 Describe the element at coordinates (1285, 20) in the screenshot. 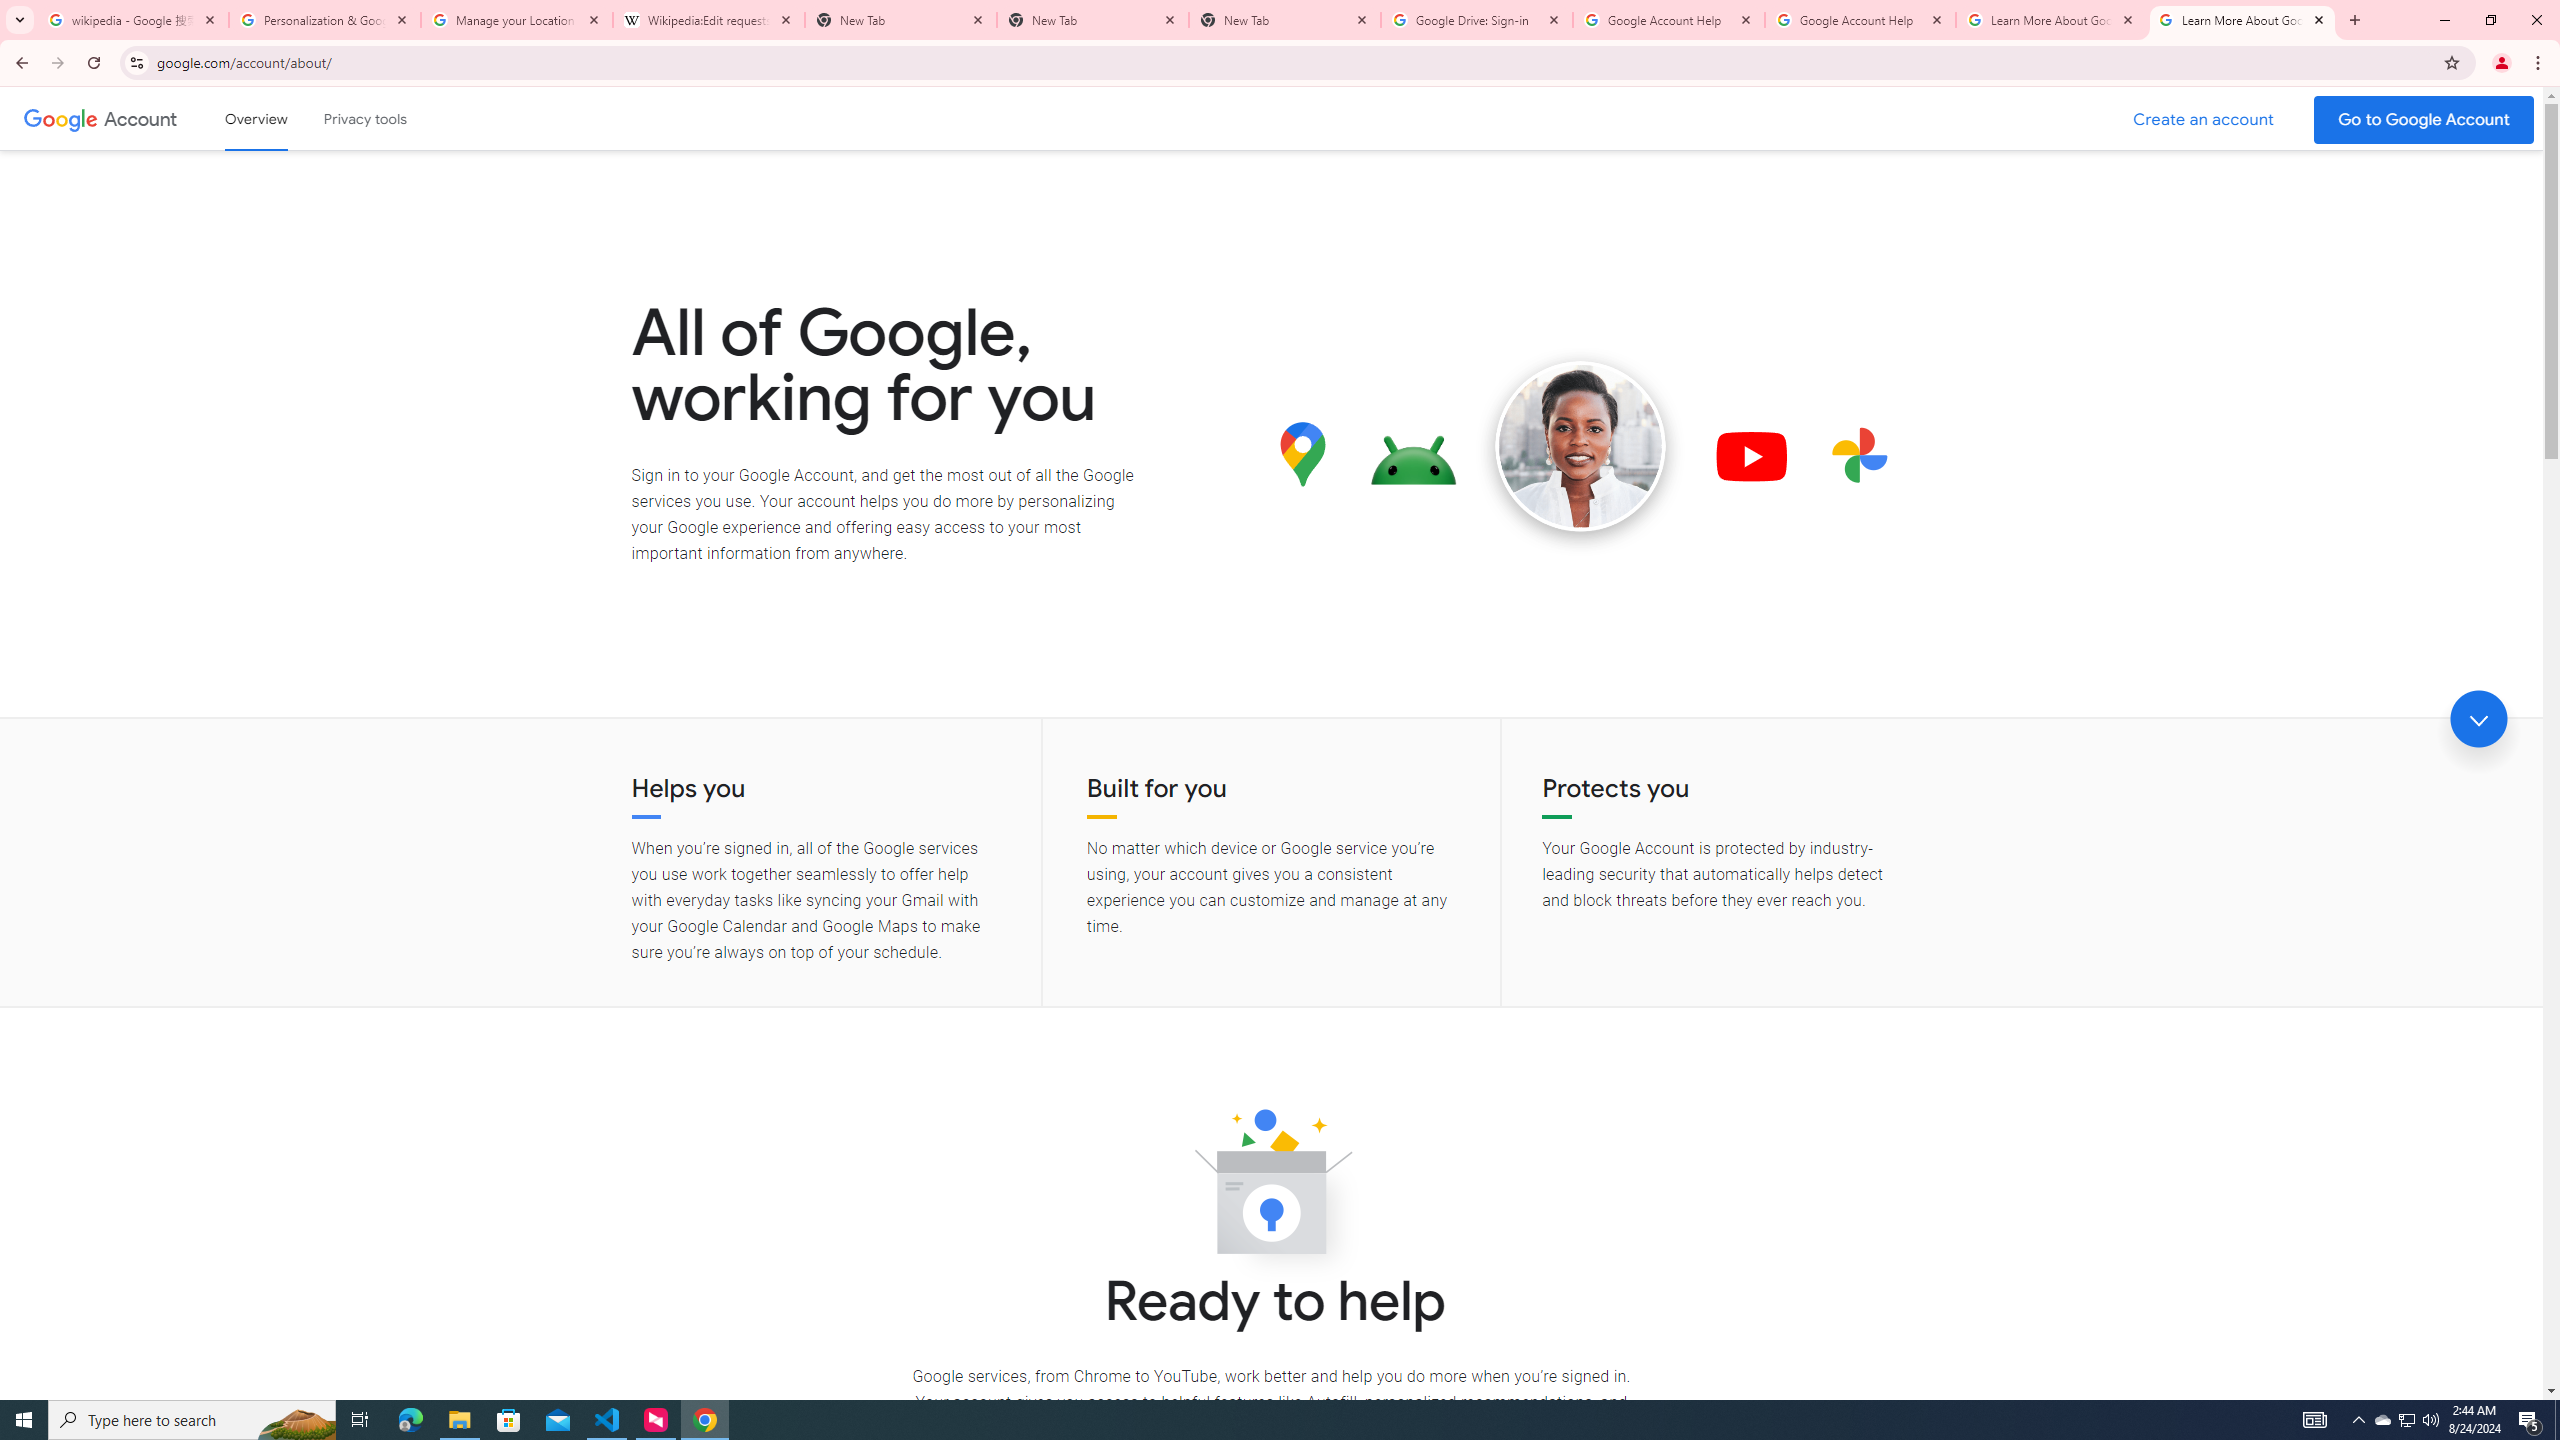

I see `New Tab` at that location.